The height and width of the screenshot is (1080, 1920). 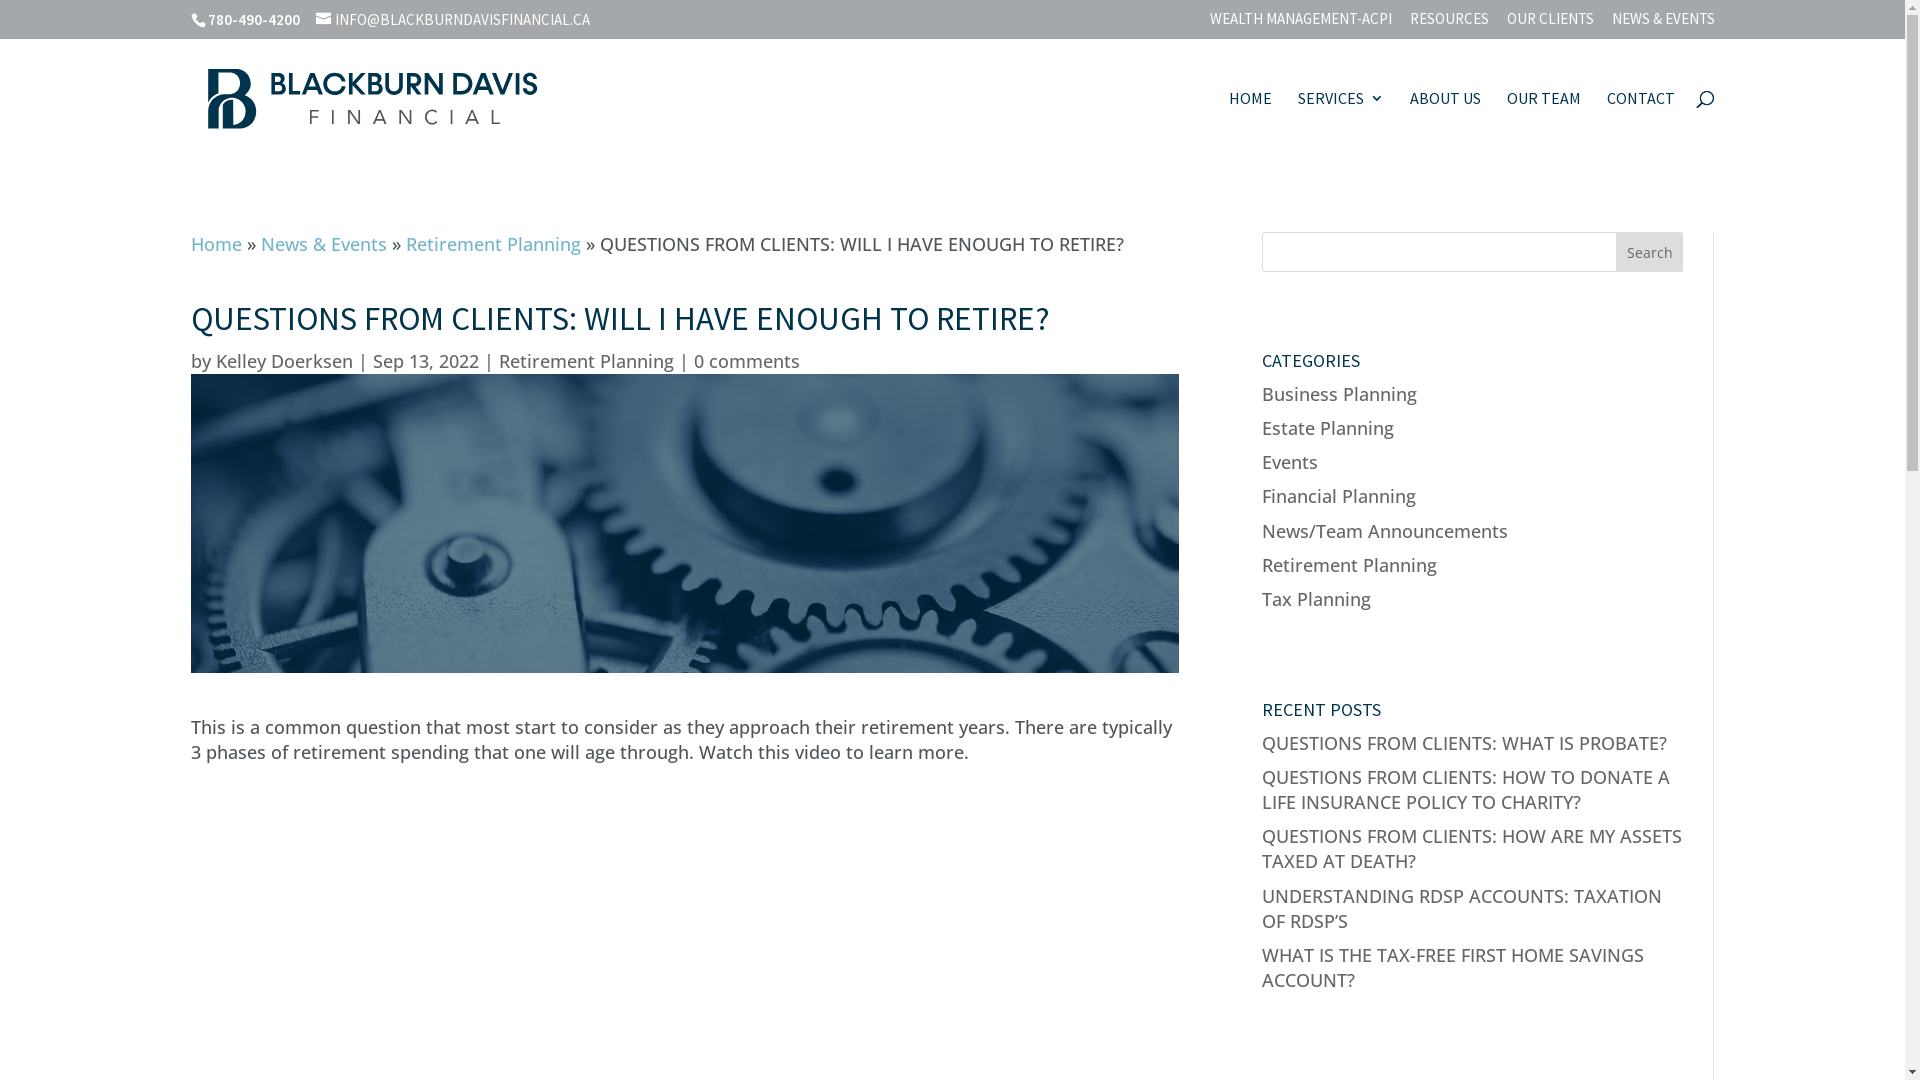 I want to click on Business Planning, so click(x=1340, y=394).